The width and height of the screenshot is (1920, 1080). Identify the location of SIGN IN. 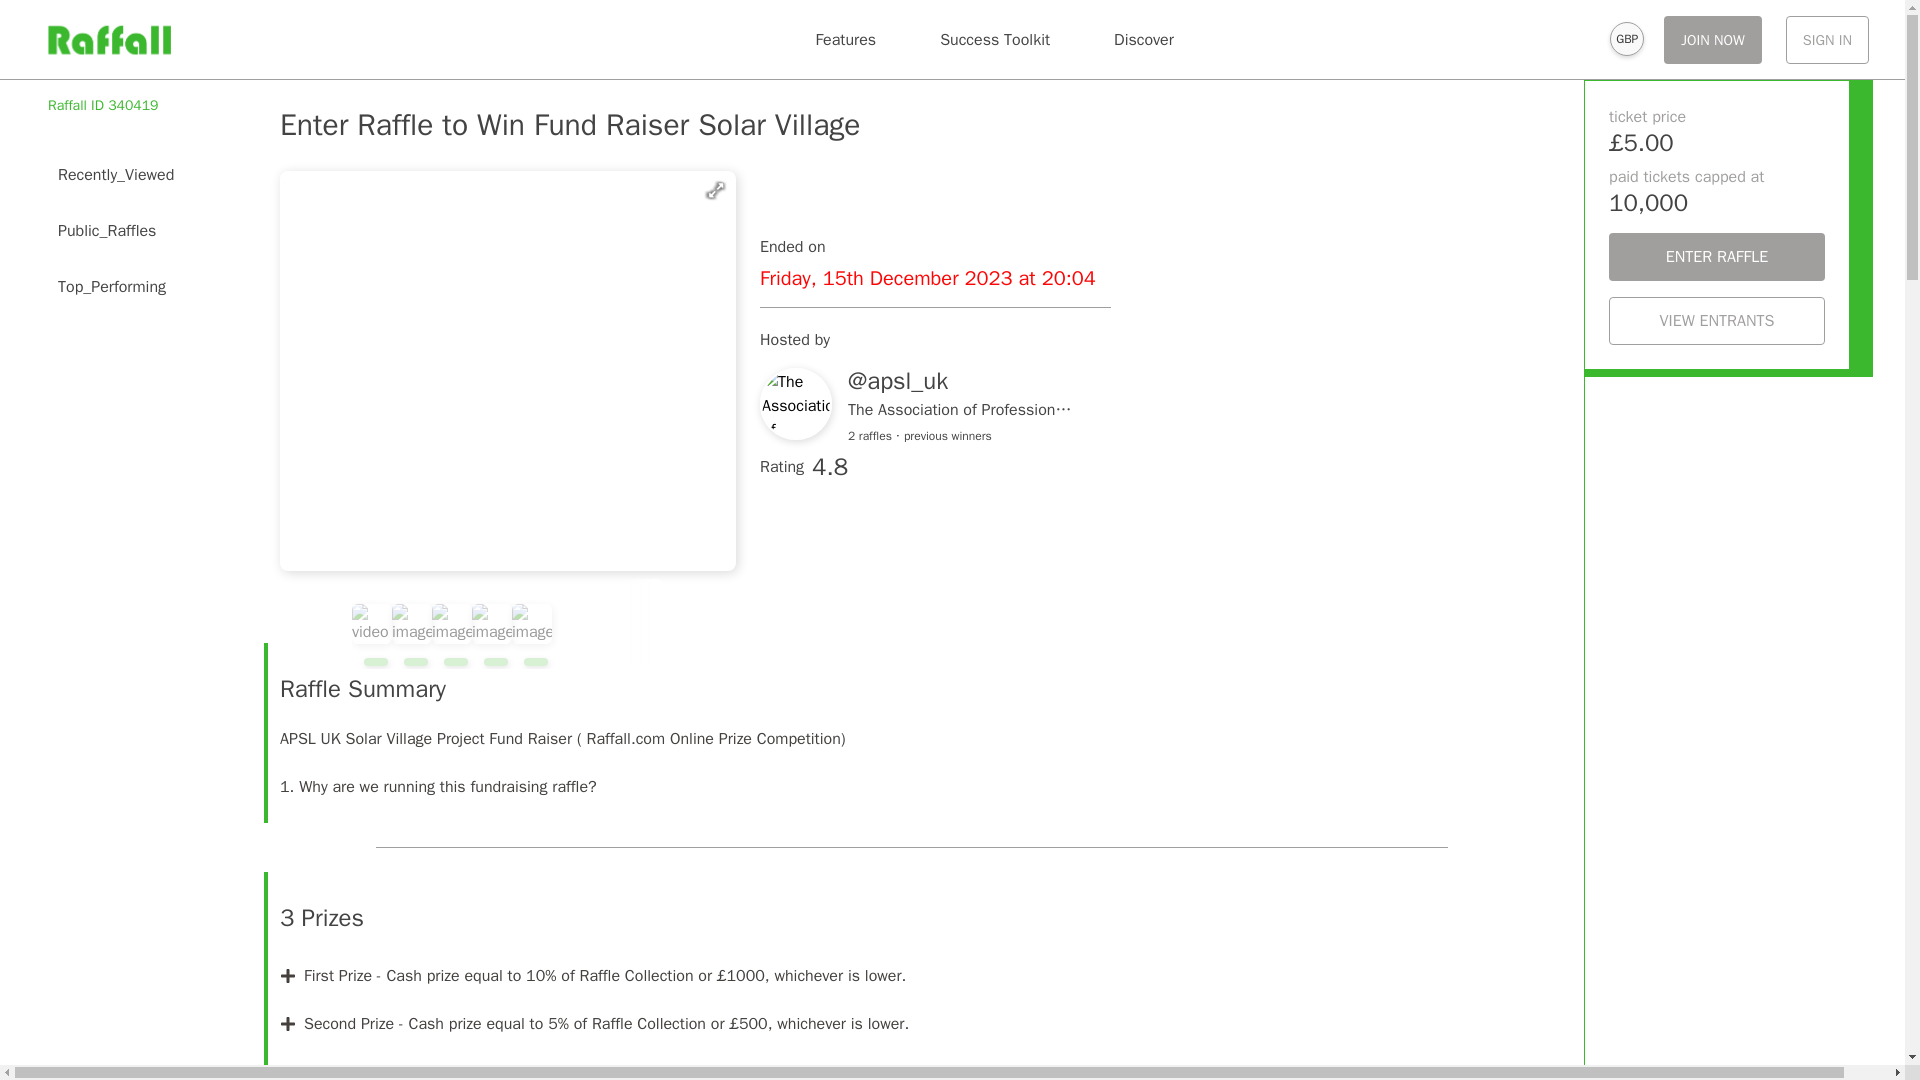
(1826, 40).